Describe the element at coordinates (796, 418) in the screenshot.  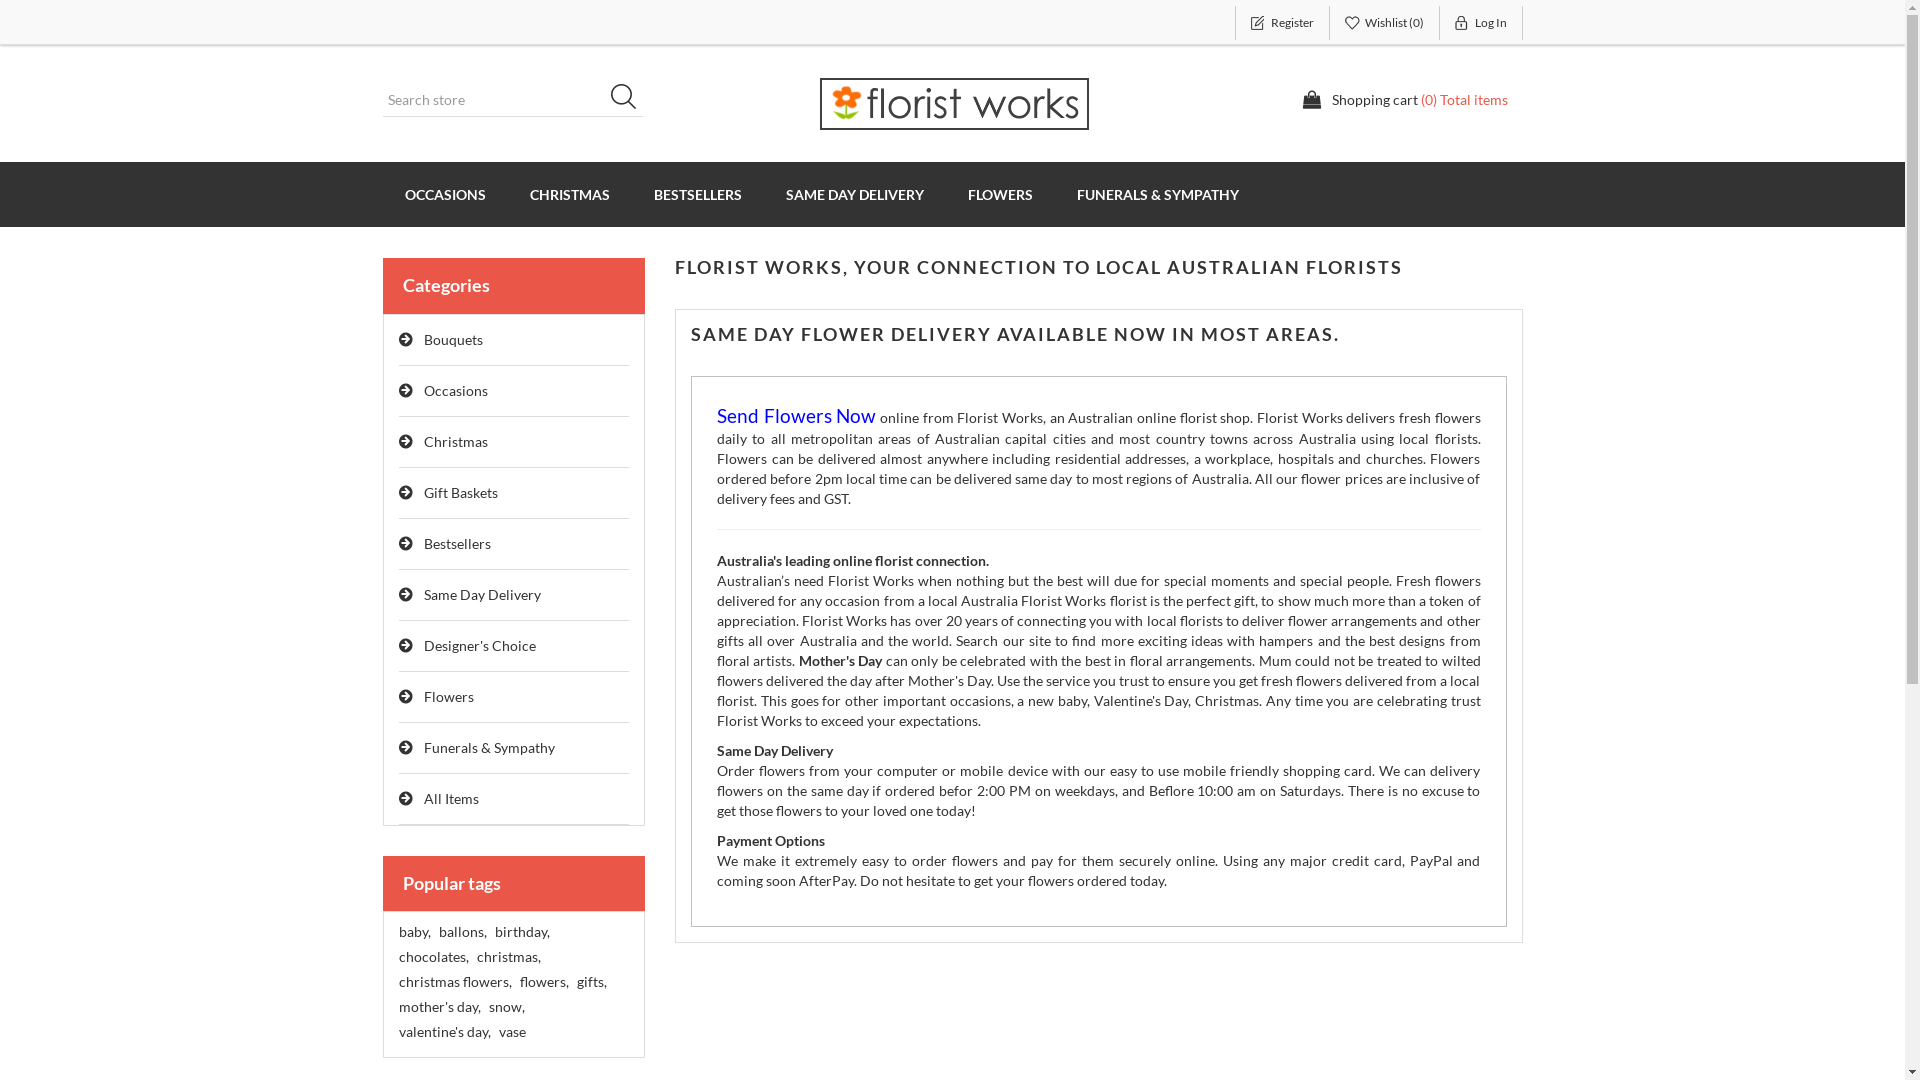
I see `Send Flowers Now` at that location.